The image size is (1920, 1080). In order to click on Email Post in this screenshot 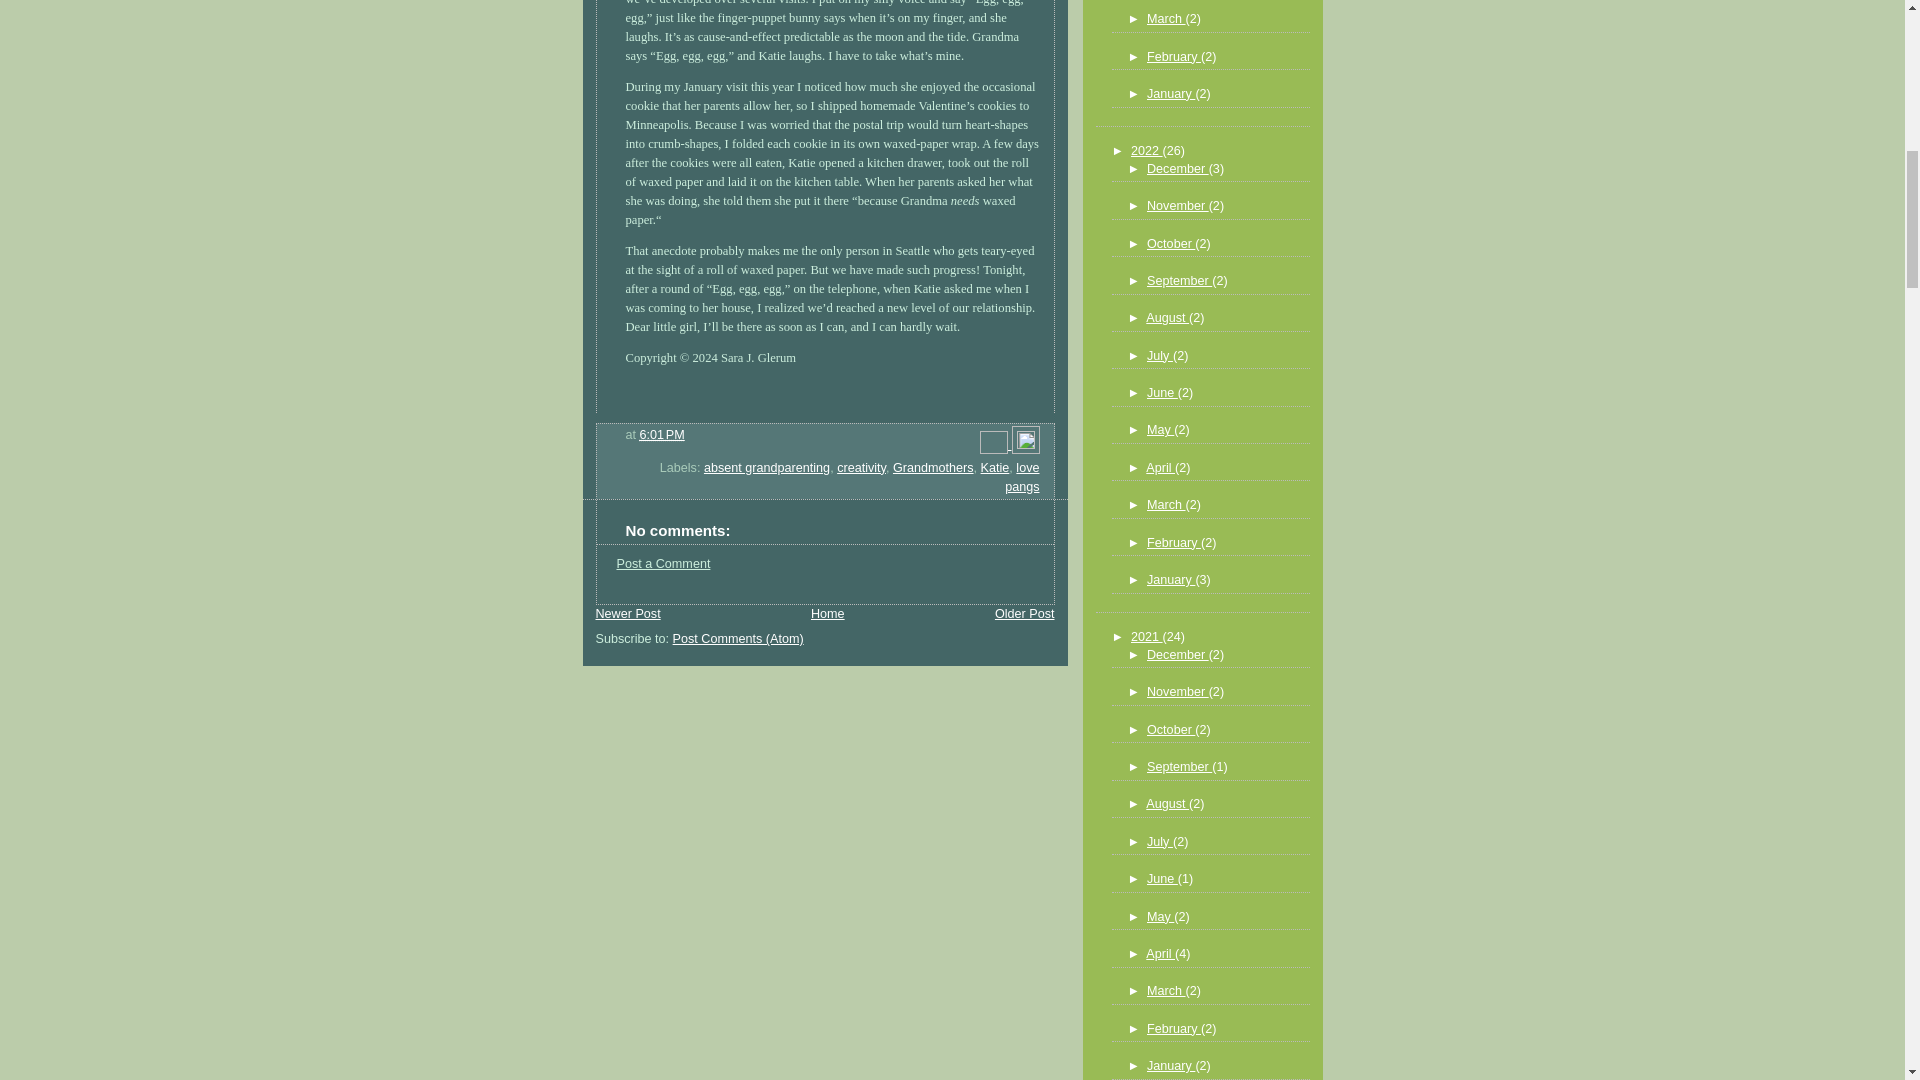, I will do `click(995, 445)`.